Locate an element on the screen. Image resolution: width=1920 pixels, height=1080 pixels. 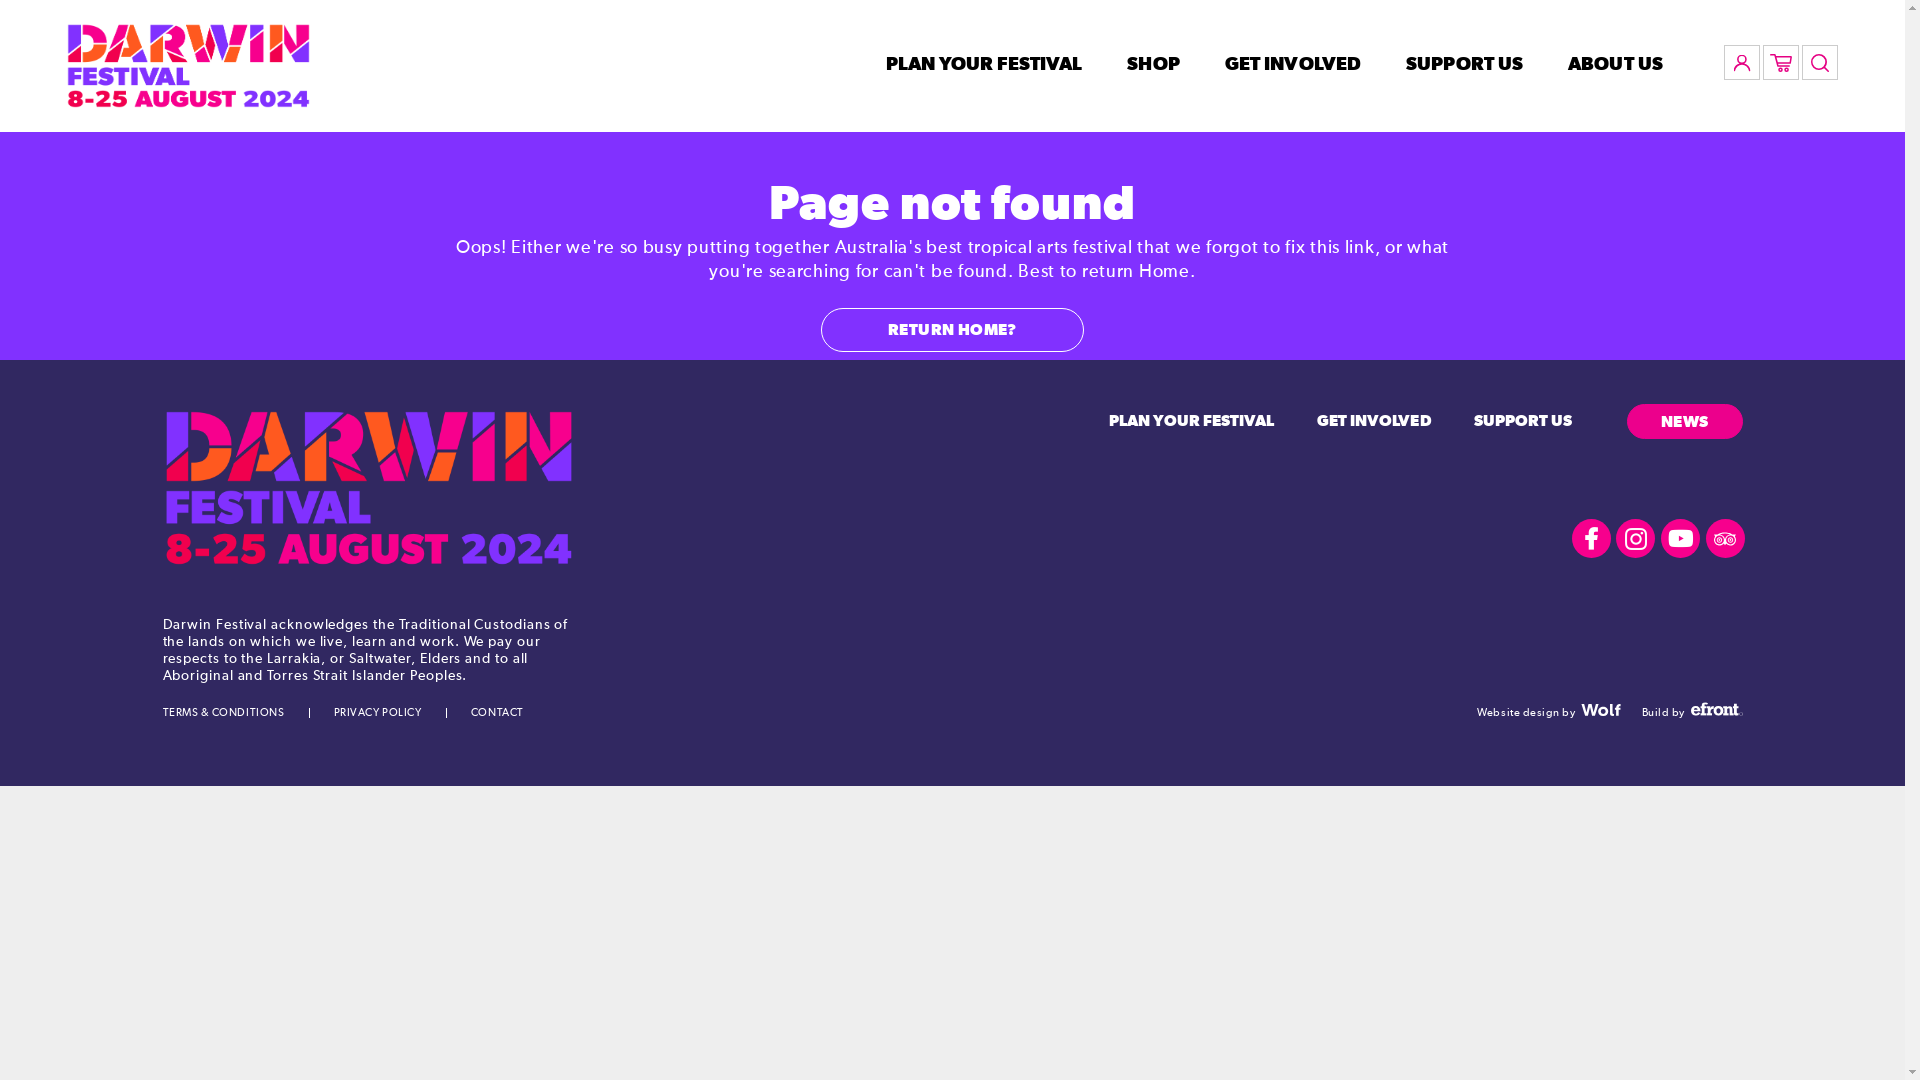
SUPPORT US is located at coordinates (1524, 421).